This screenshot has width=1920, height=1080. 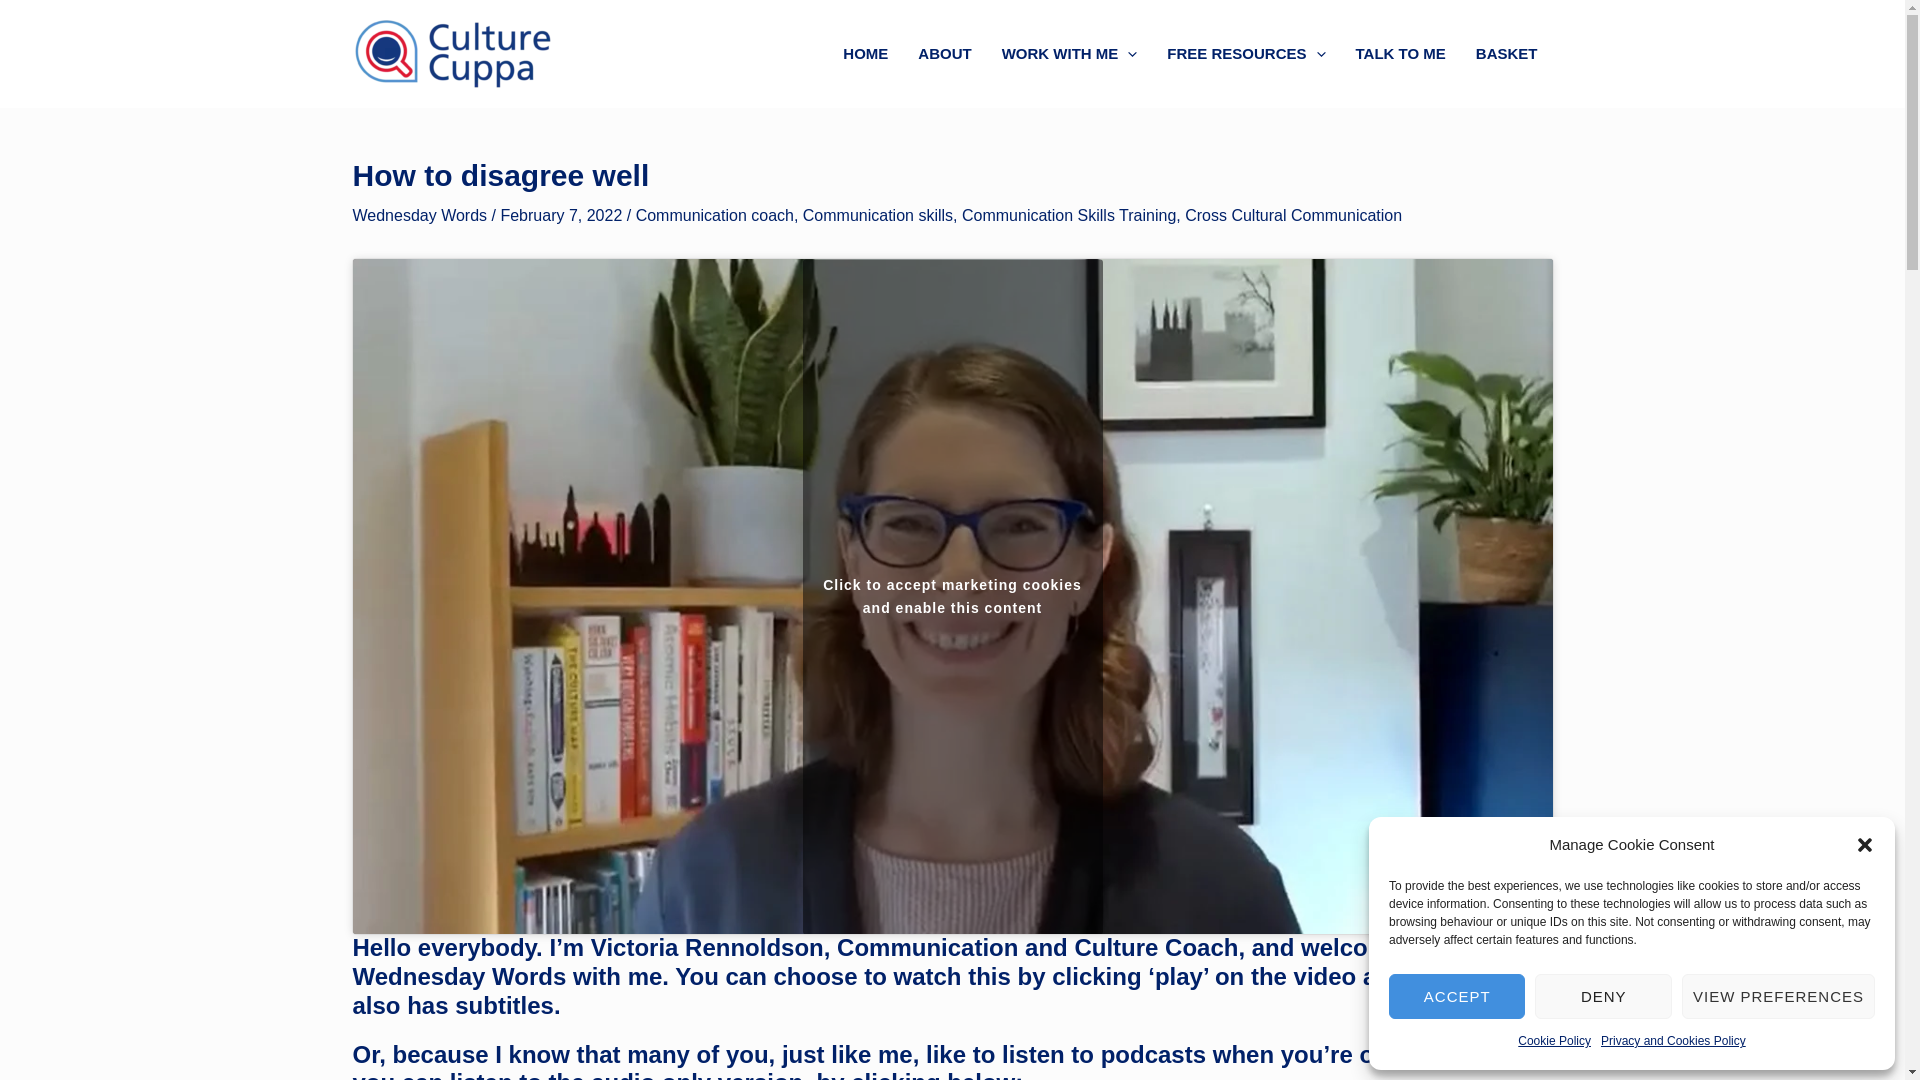 What do you see at coordinates (944, 54) in the screenshot?
I see `ABOUT` at bounding box center [944, 54].